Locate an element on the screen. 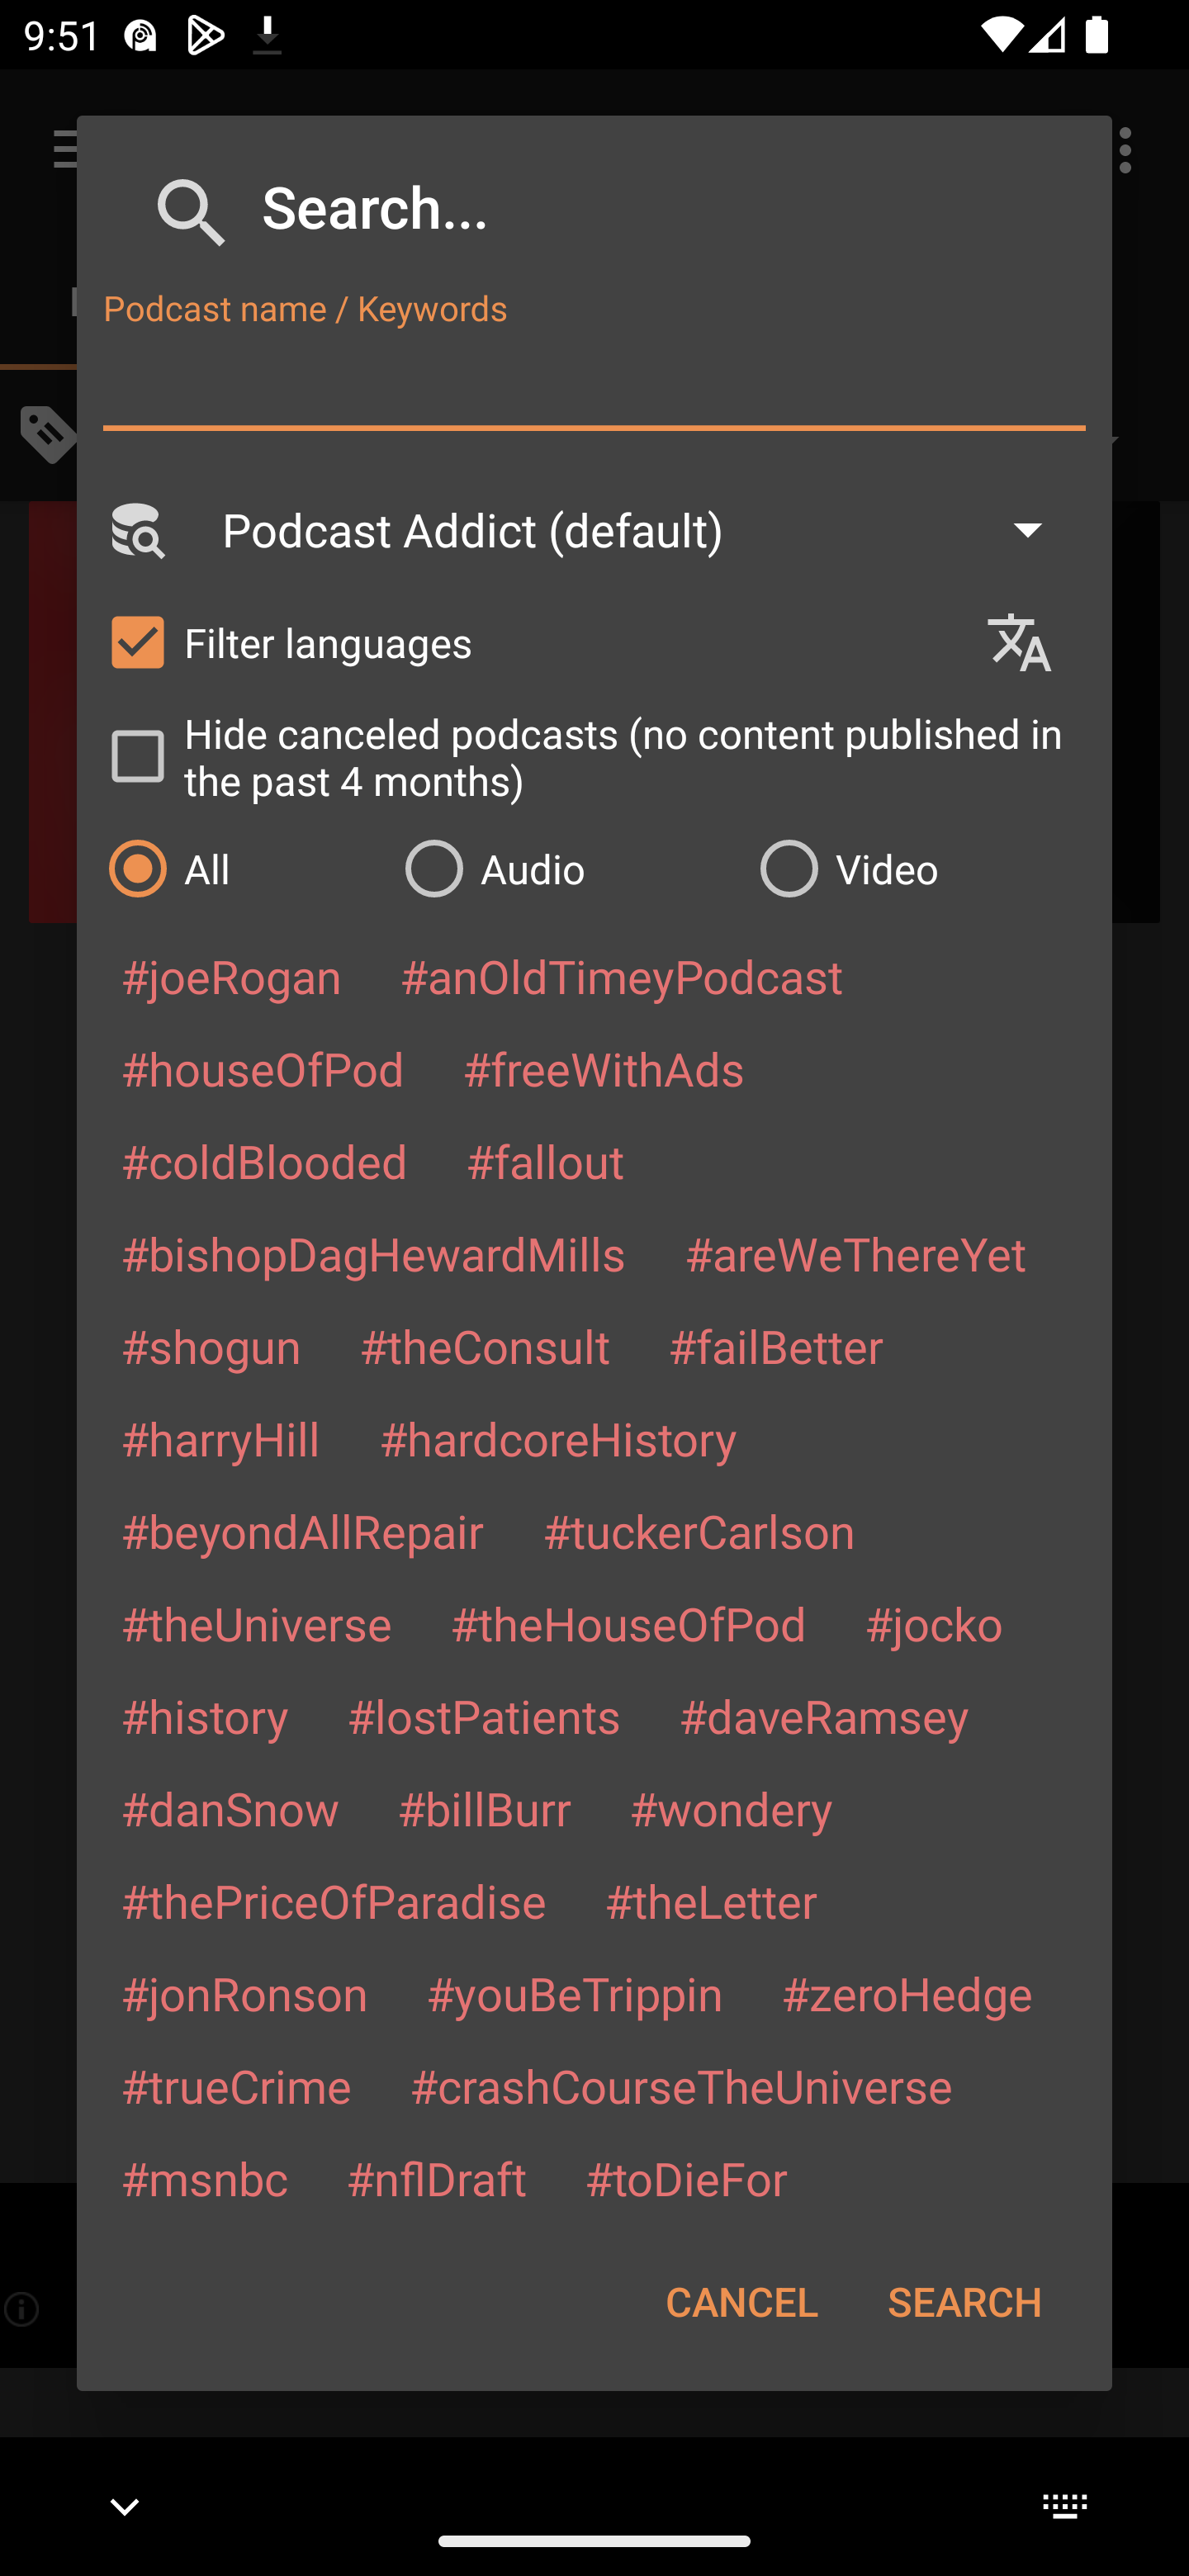 The image size is (1189, 2576). SEARCH is located at coordinates (964, 2301).